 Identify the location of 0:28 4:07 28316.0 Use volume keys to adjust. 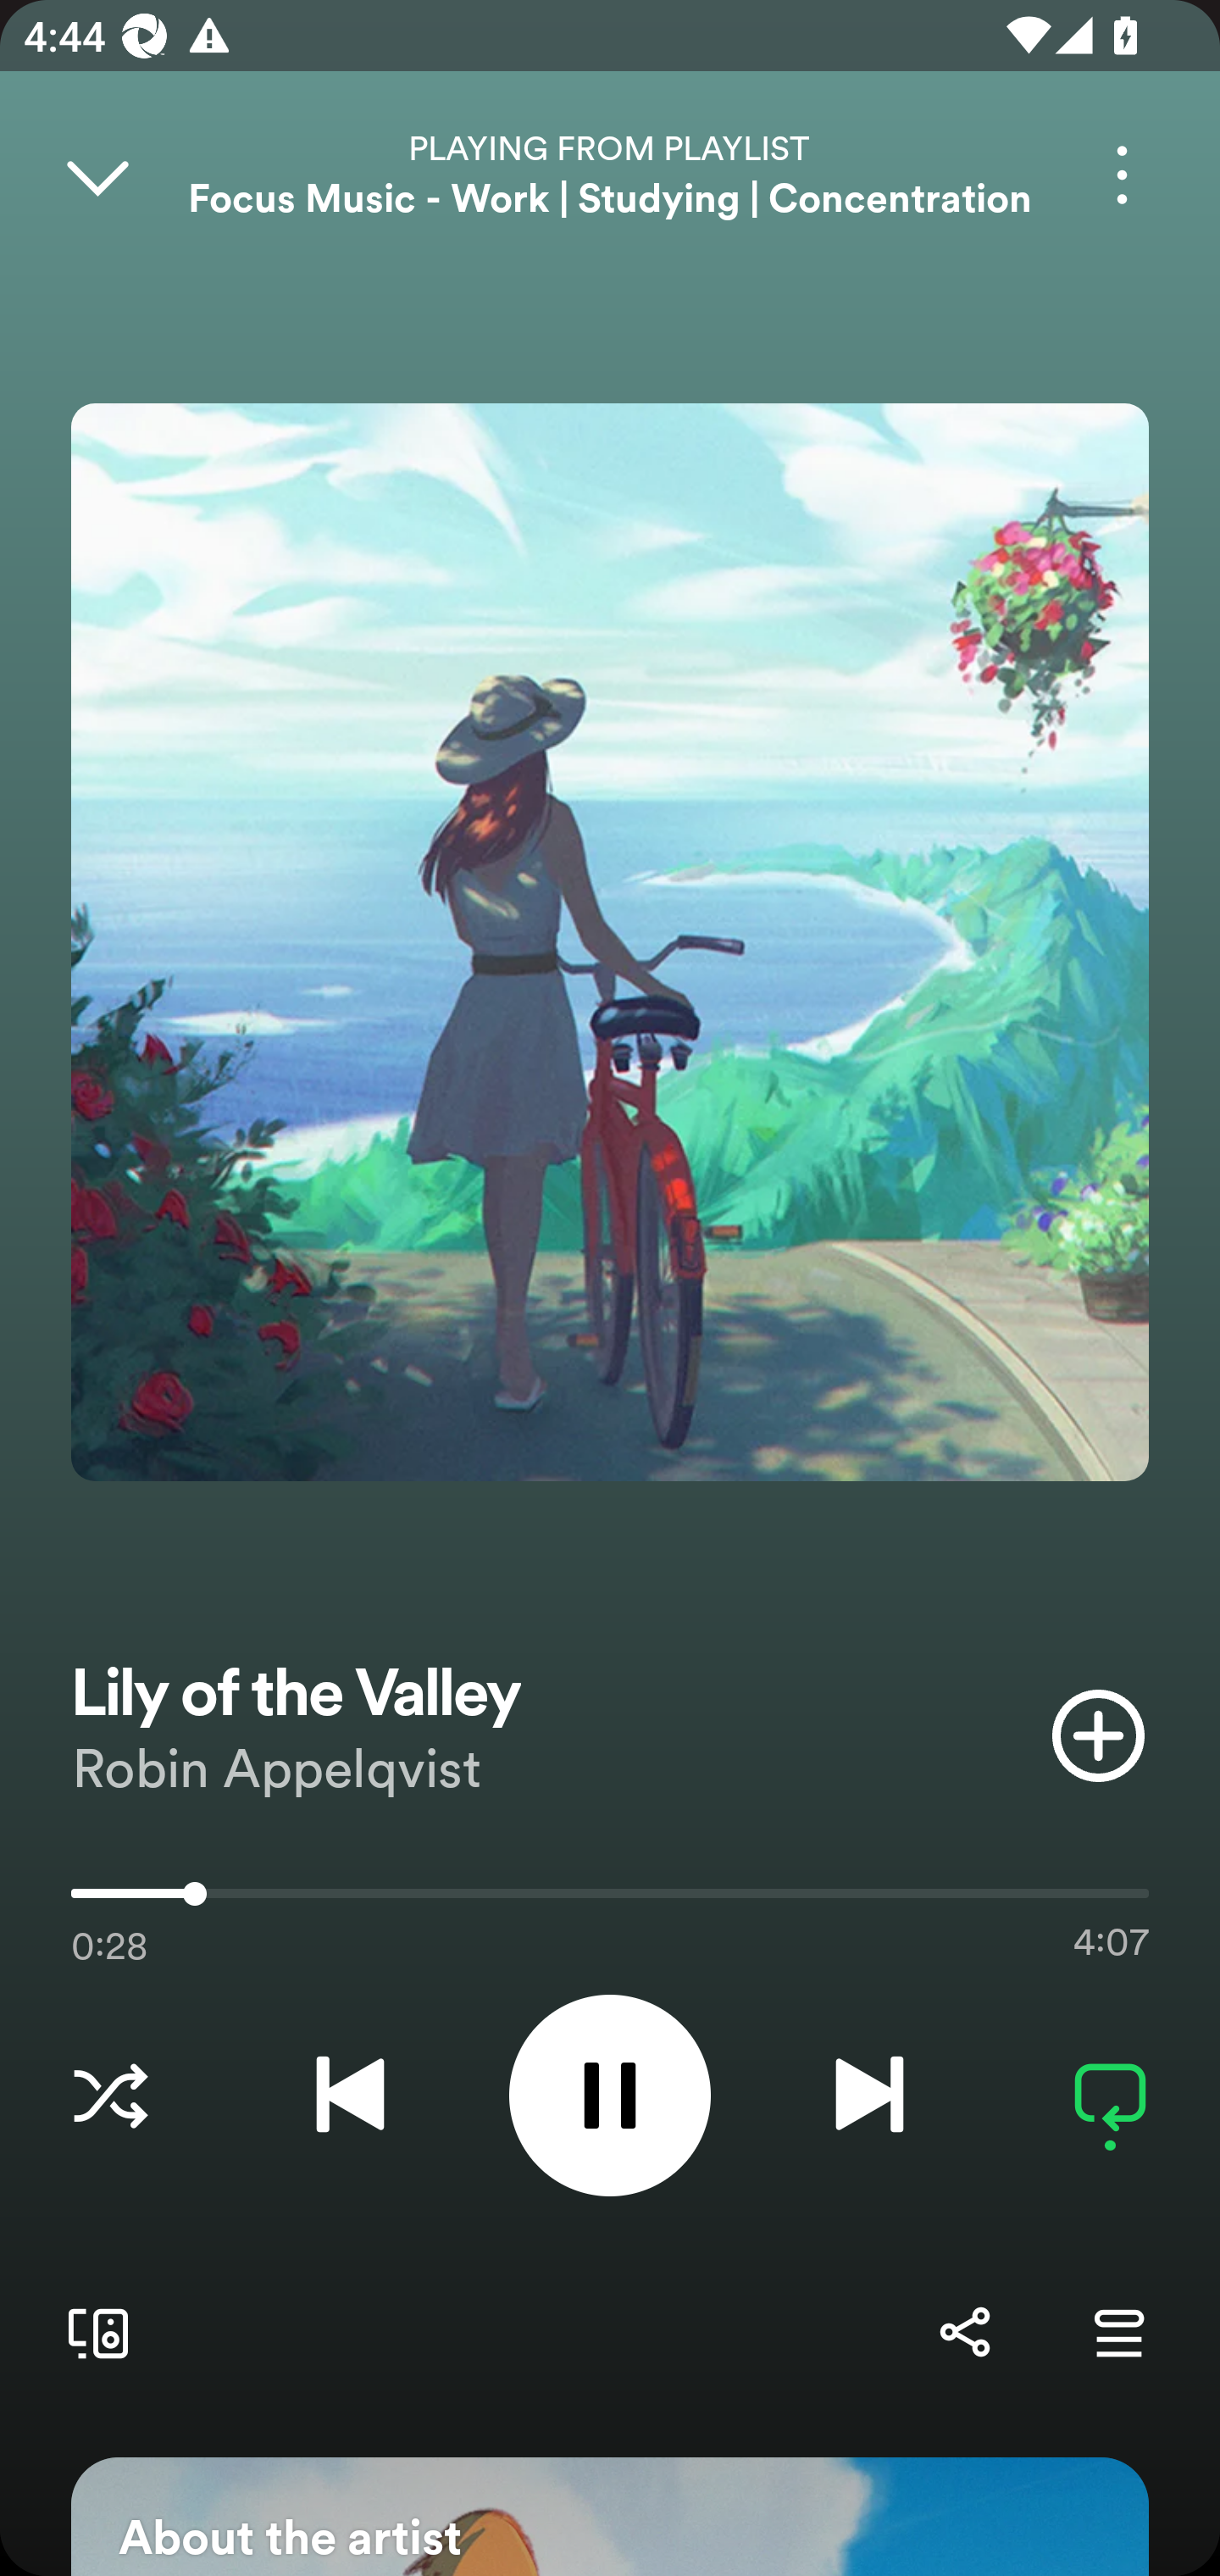
(610, 1901).